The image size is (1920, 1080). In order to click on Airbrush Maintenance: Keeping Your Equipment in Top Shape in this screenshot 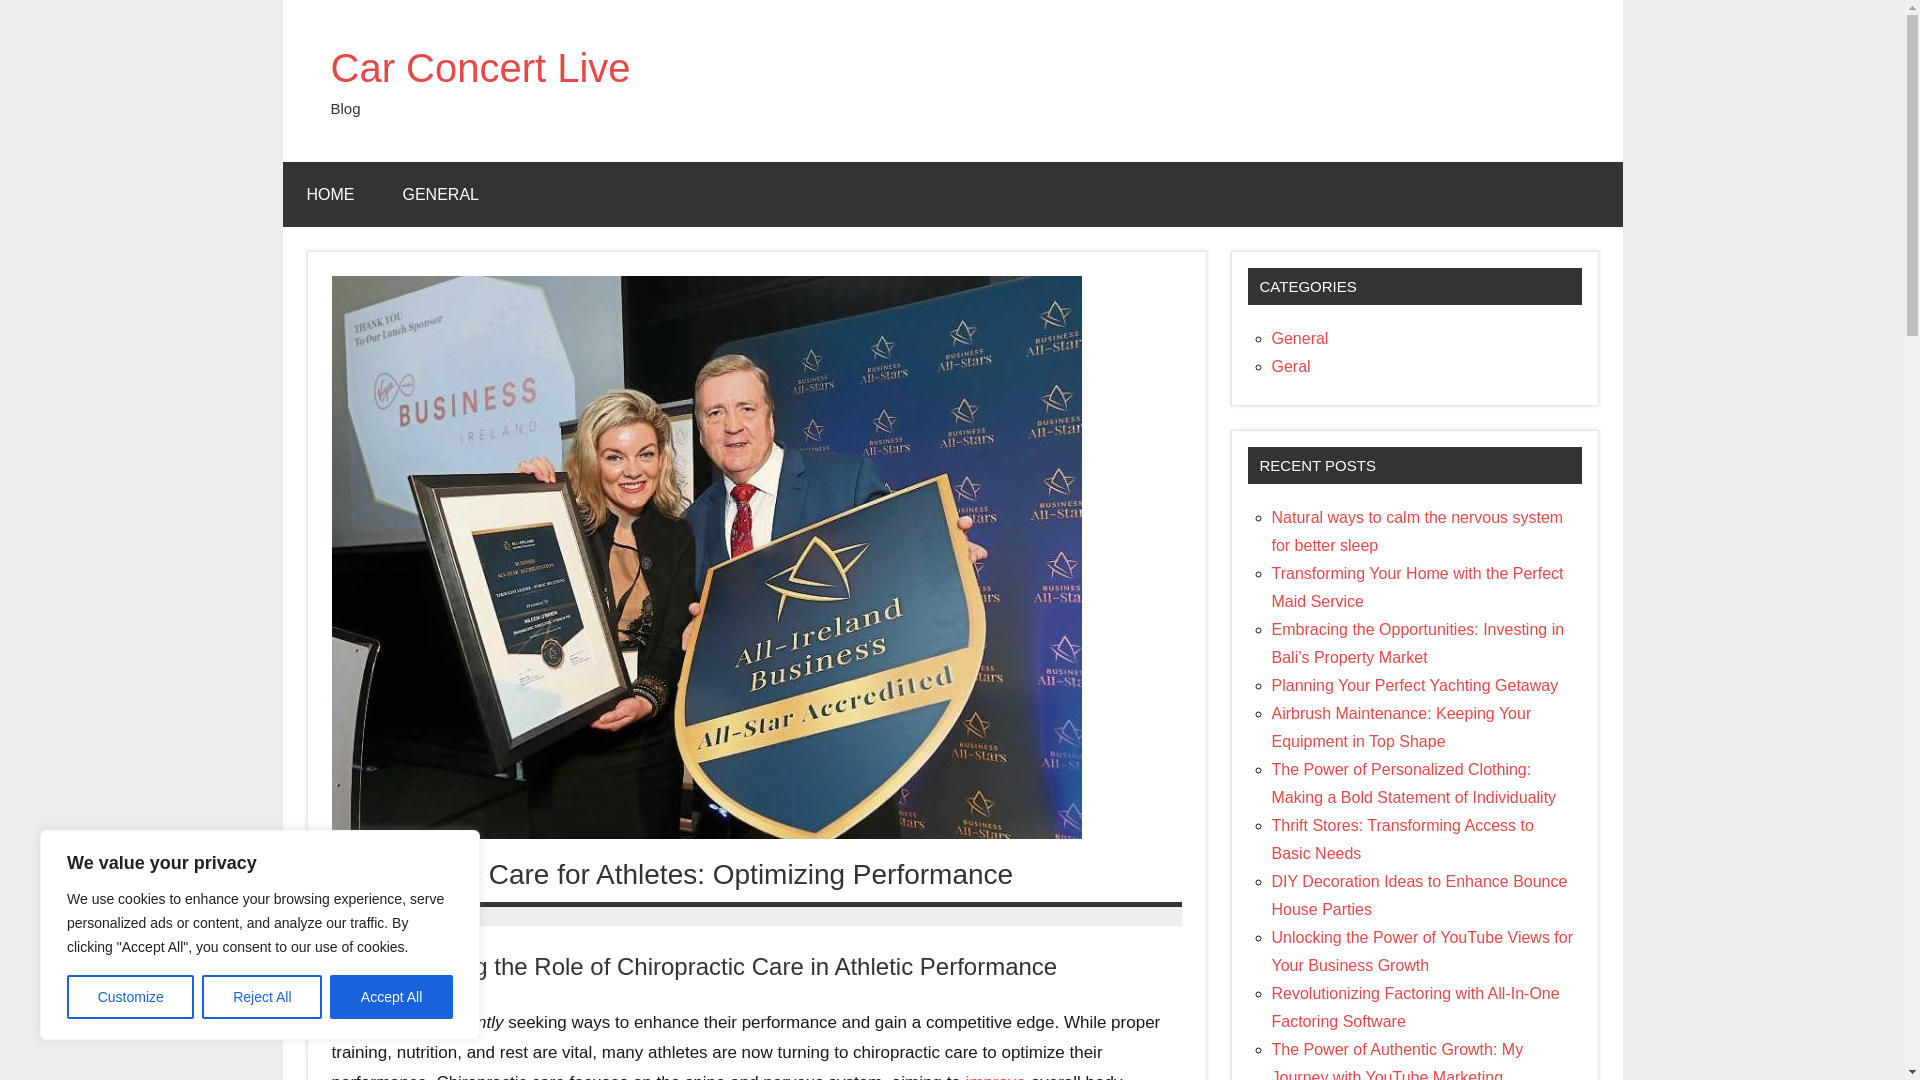, I will do `click(1402, 727)`.